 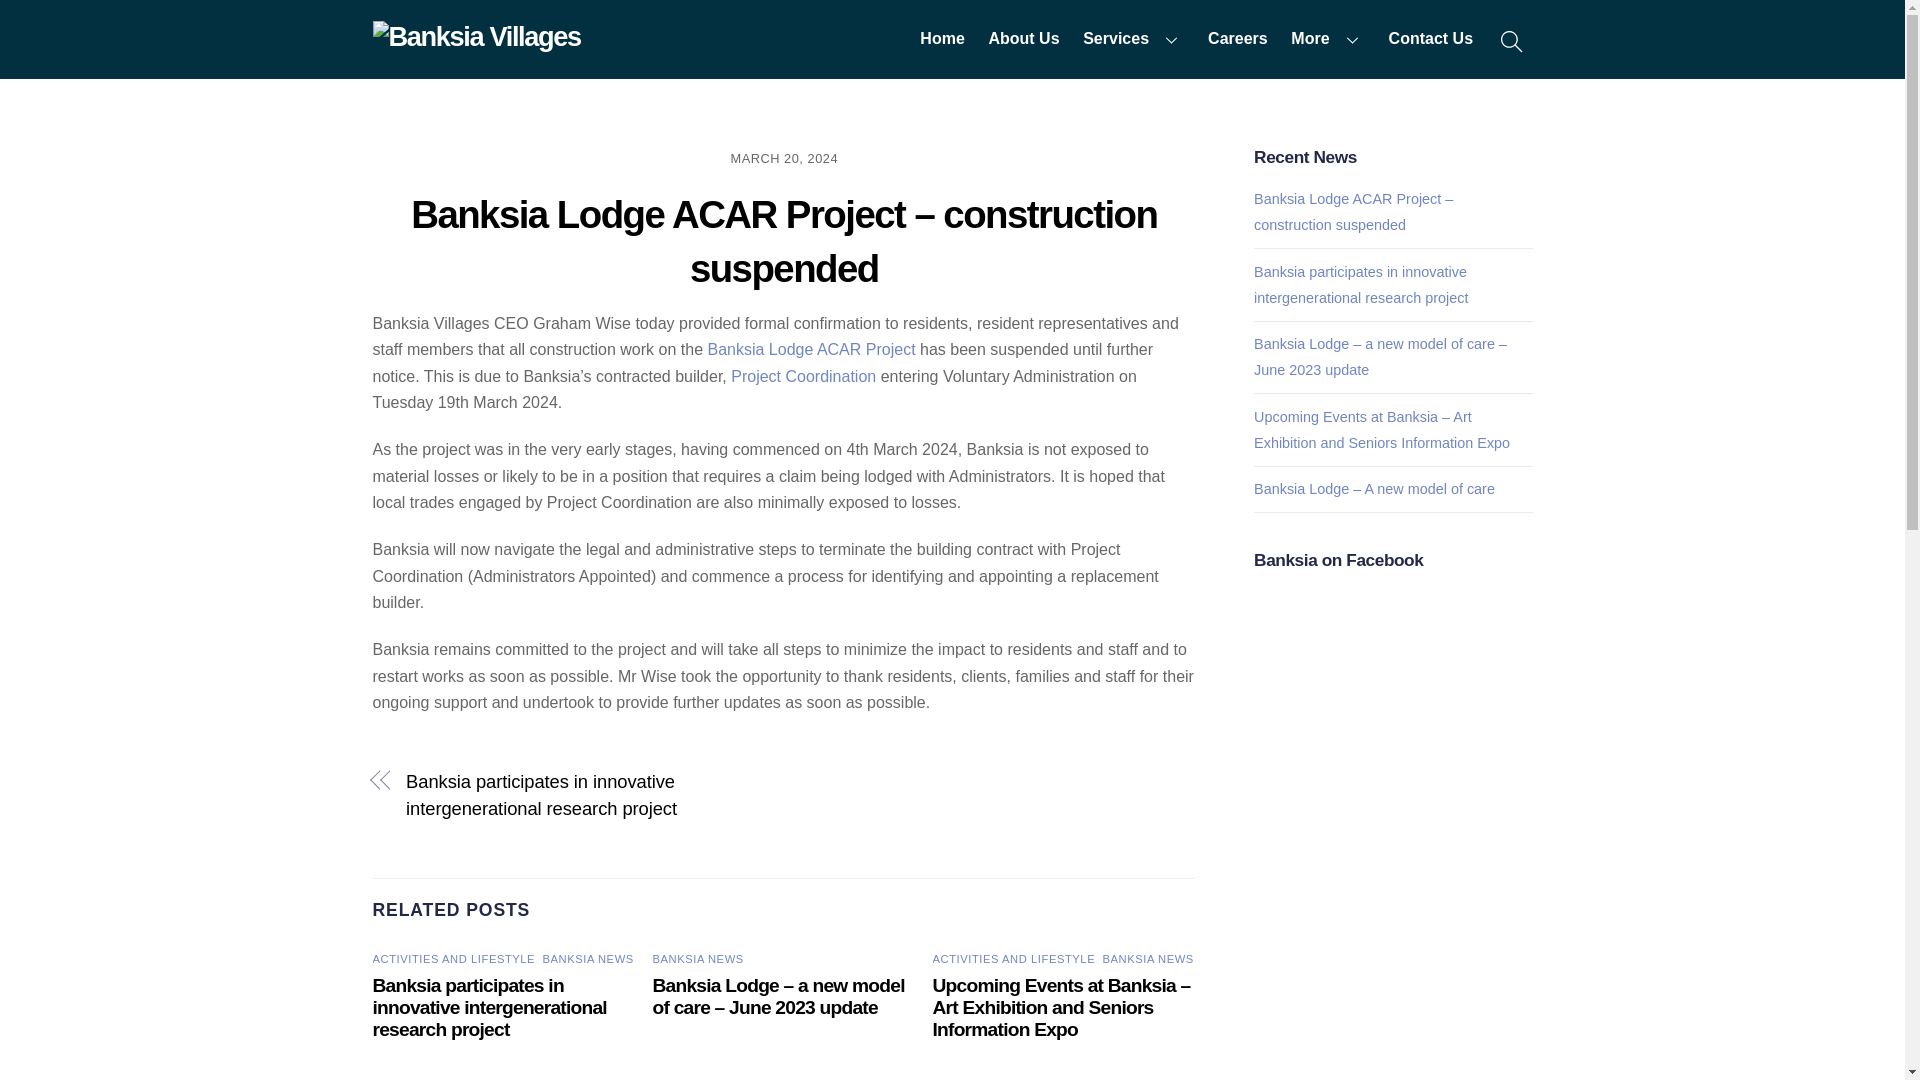 What do you see at coordinates (454, 958) in the screenshot?
I see `ACTIVITIES AND LIFESTYLE` at bounding box center [454, 958].